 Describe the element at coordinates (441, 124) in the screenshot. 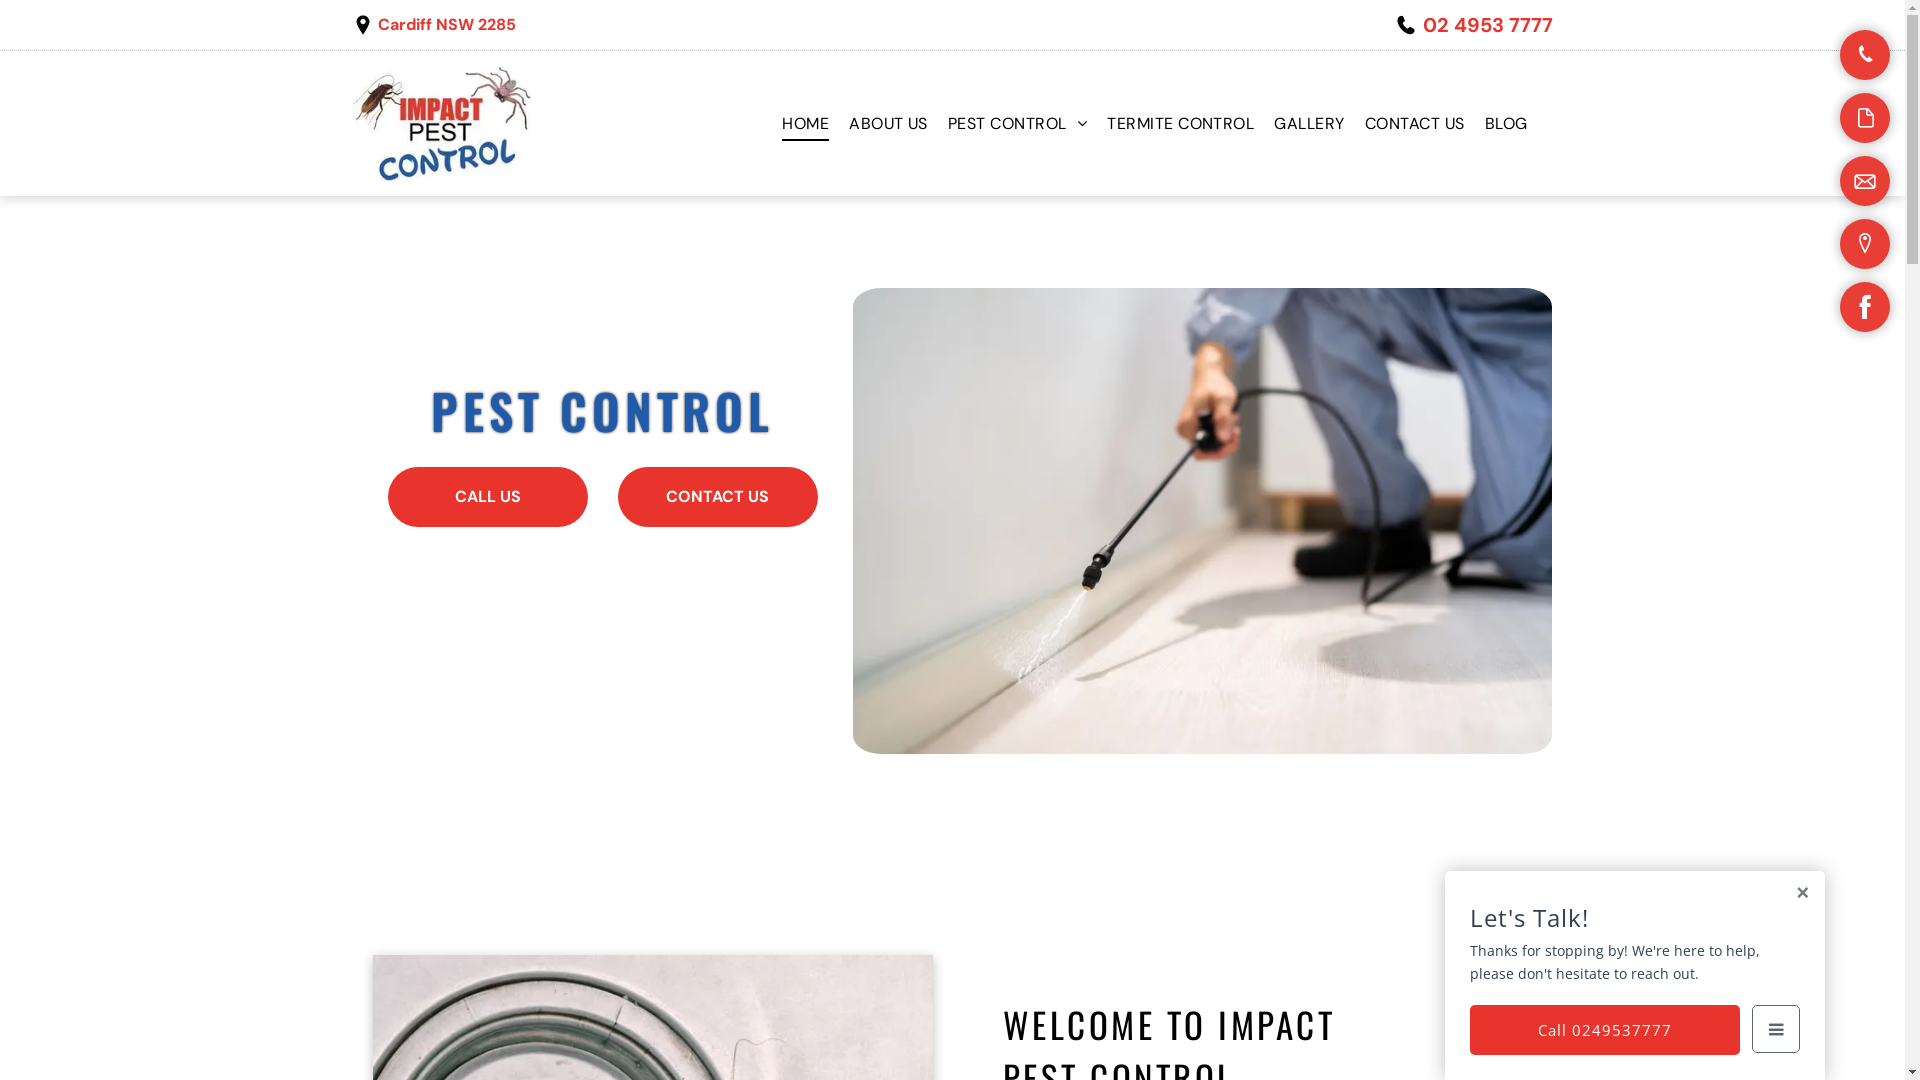

I see `Impact Pest Control` at that location.